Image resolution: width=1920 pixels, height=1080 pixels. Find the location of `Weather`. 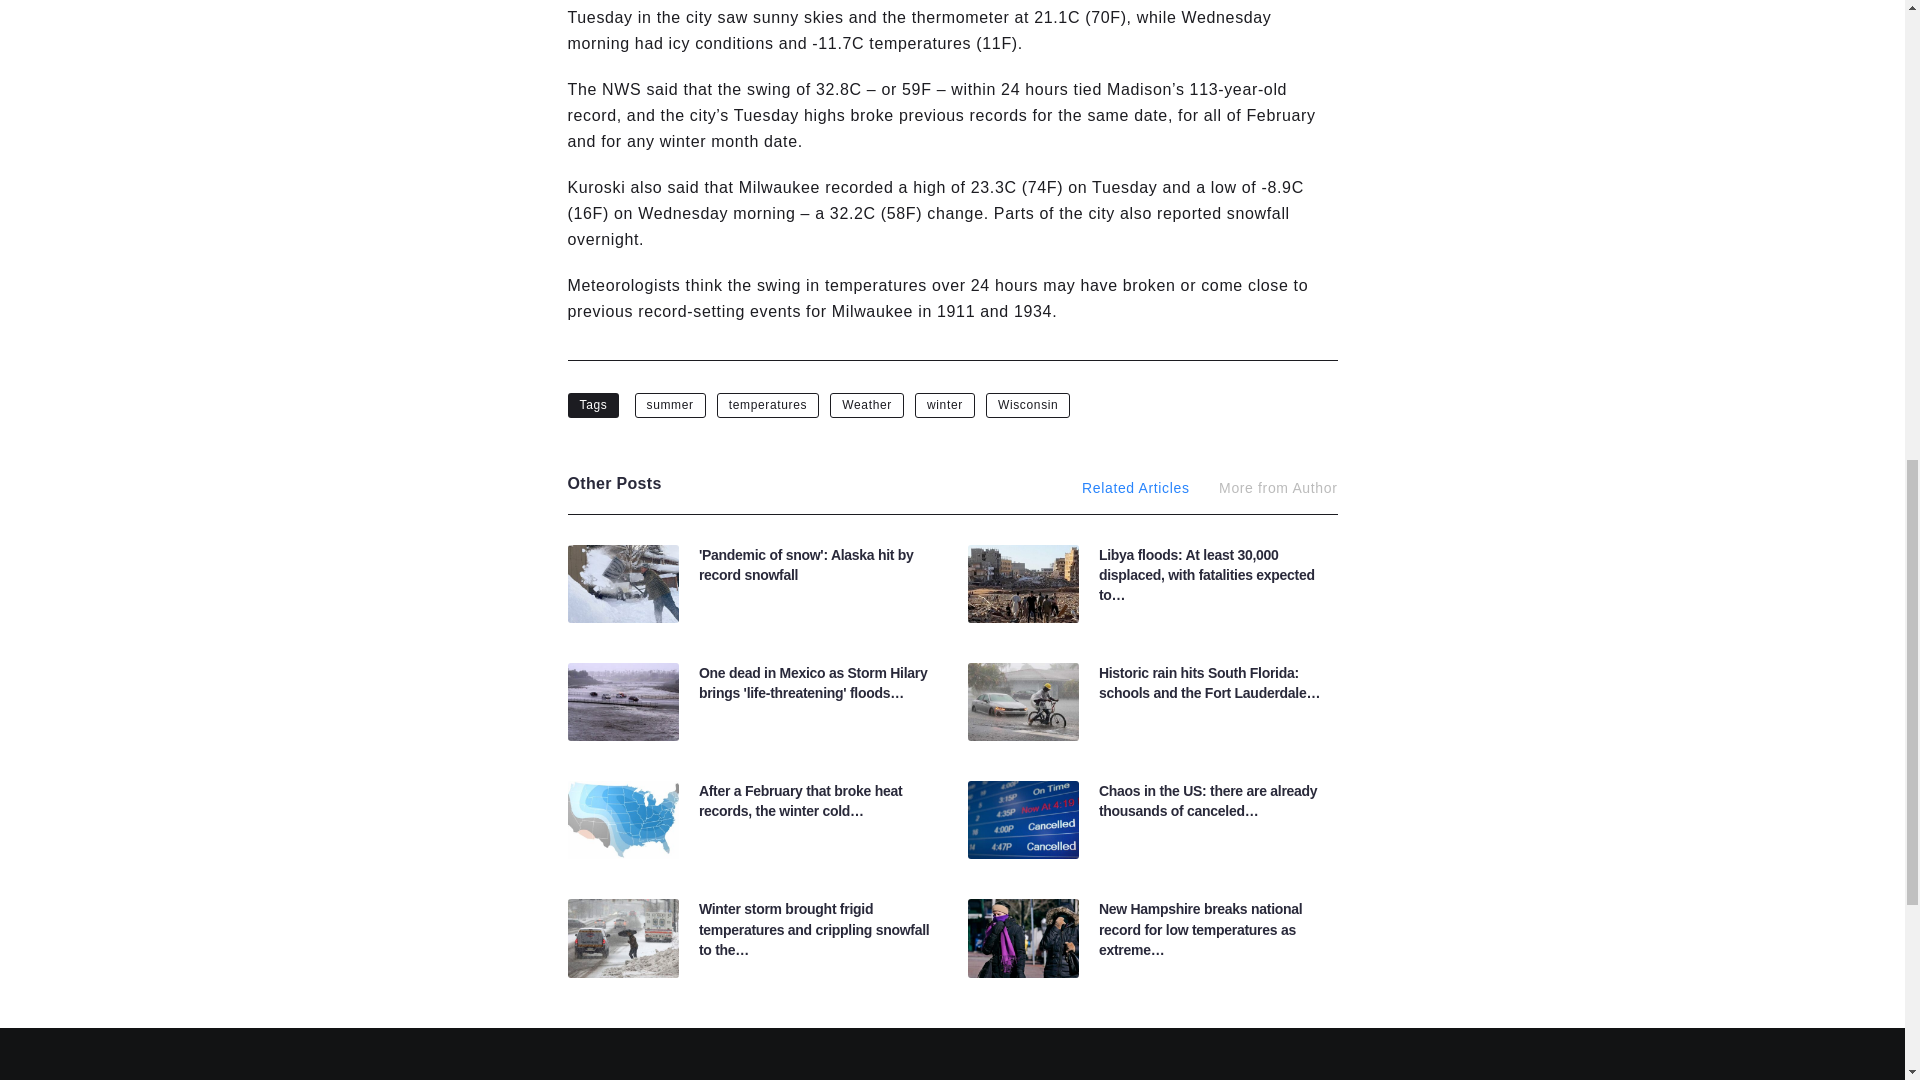

Weather is located at coordinates (866, 404).